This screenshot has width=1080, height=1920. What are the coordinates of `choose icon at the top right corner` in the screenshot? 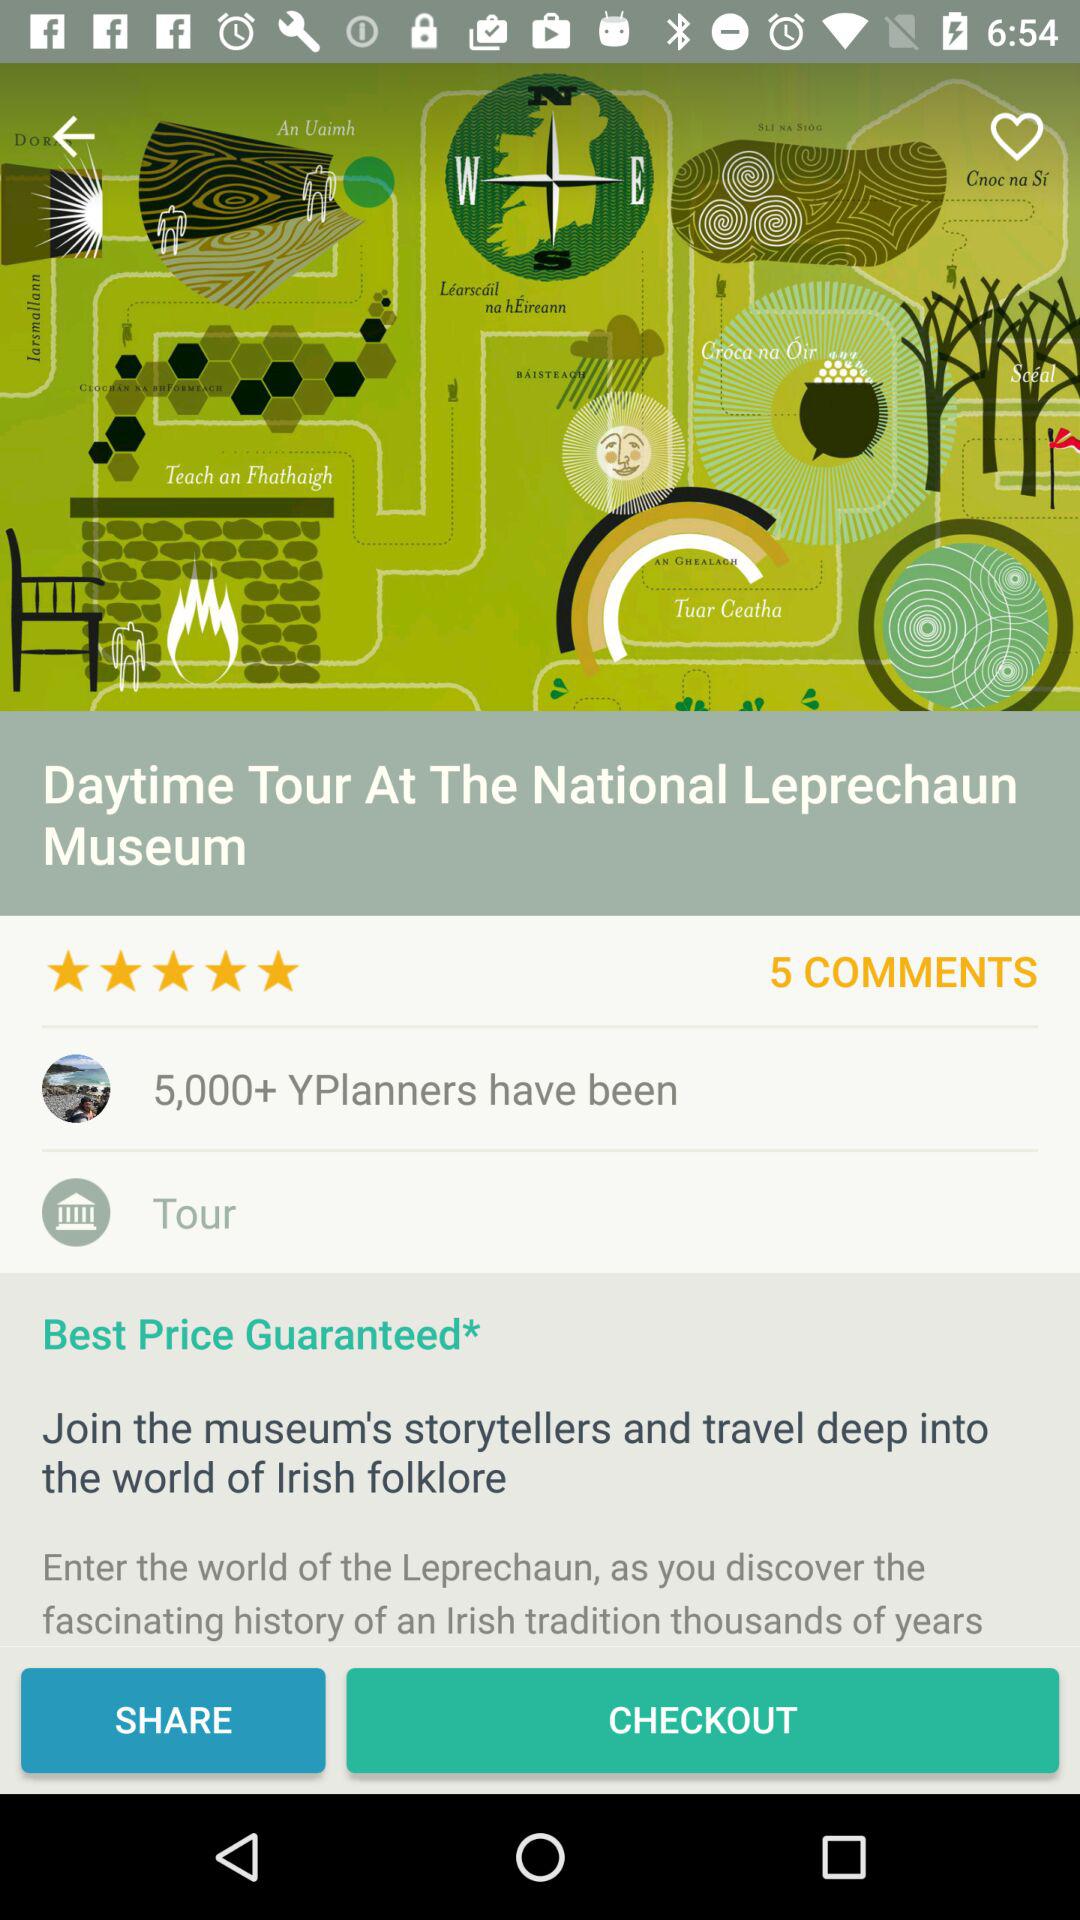 It's located at (1016, 136).